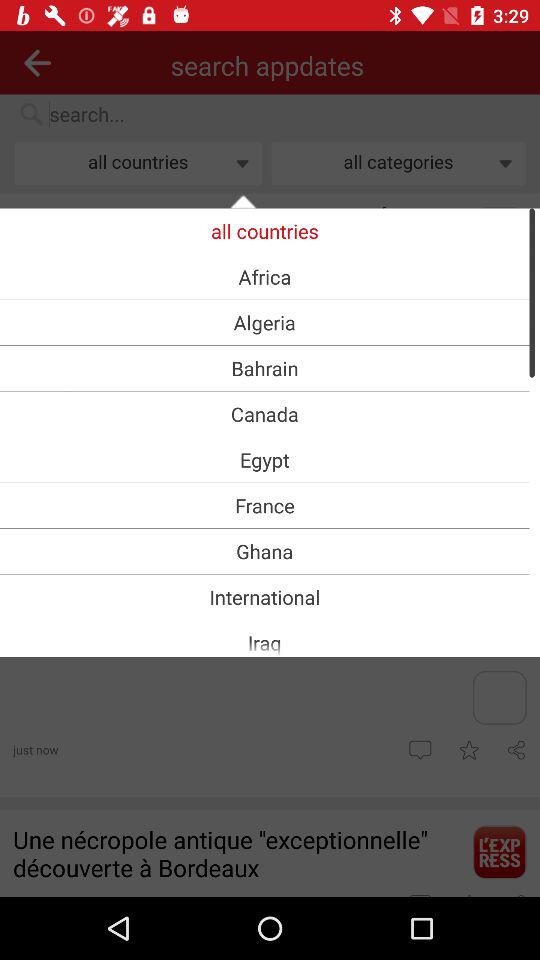  What do you see at coordinates (264, 551) in the screenshot?
I see `turn off icon above international item` at bounding box center [264, 551].